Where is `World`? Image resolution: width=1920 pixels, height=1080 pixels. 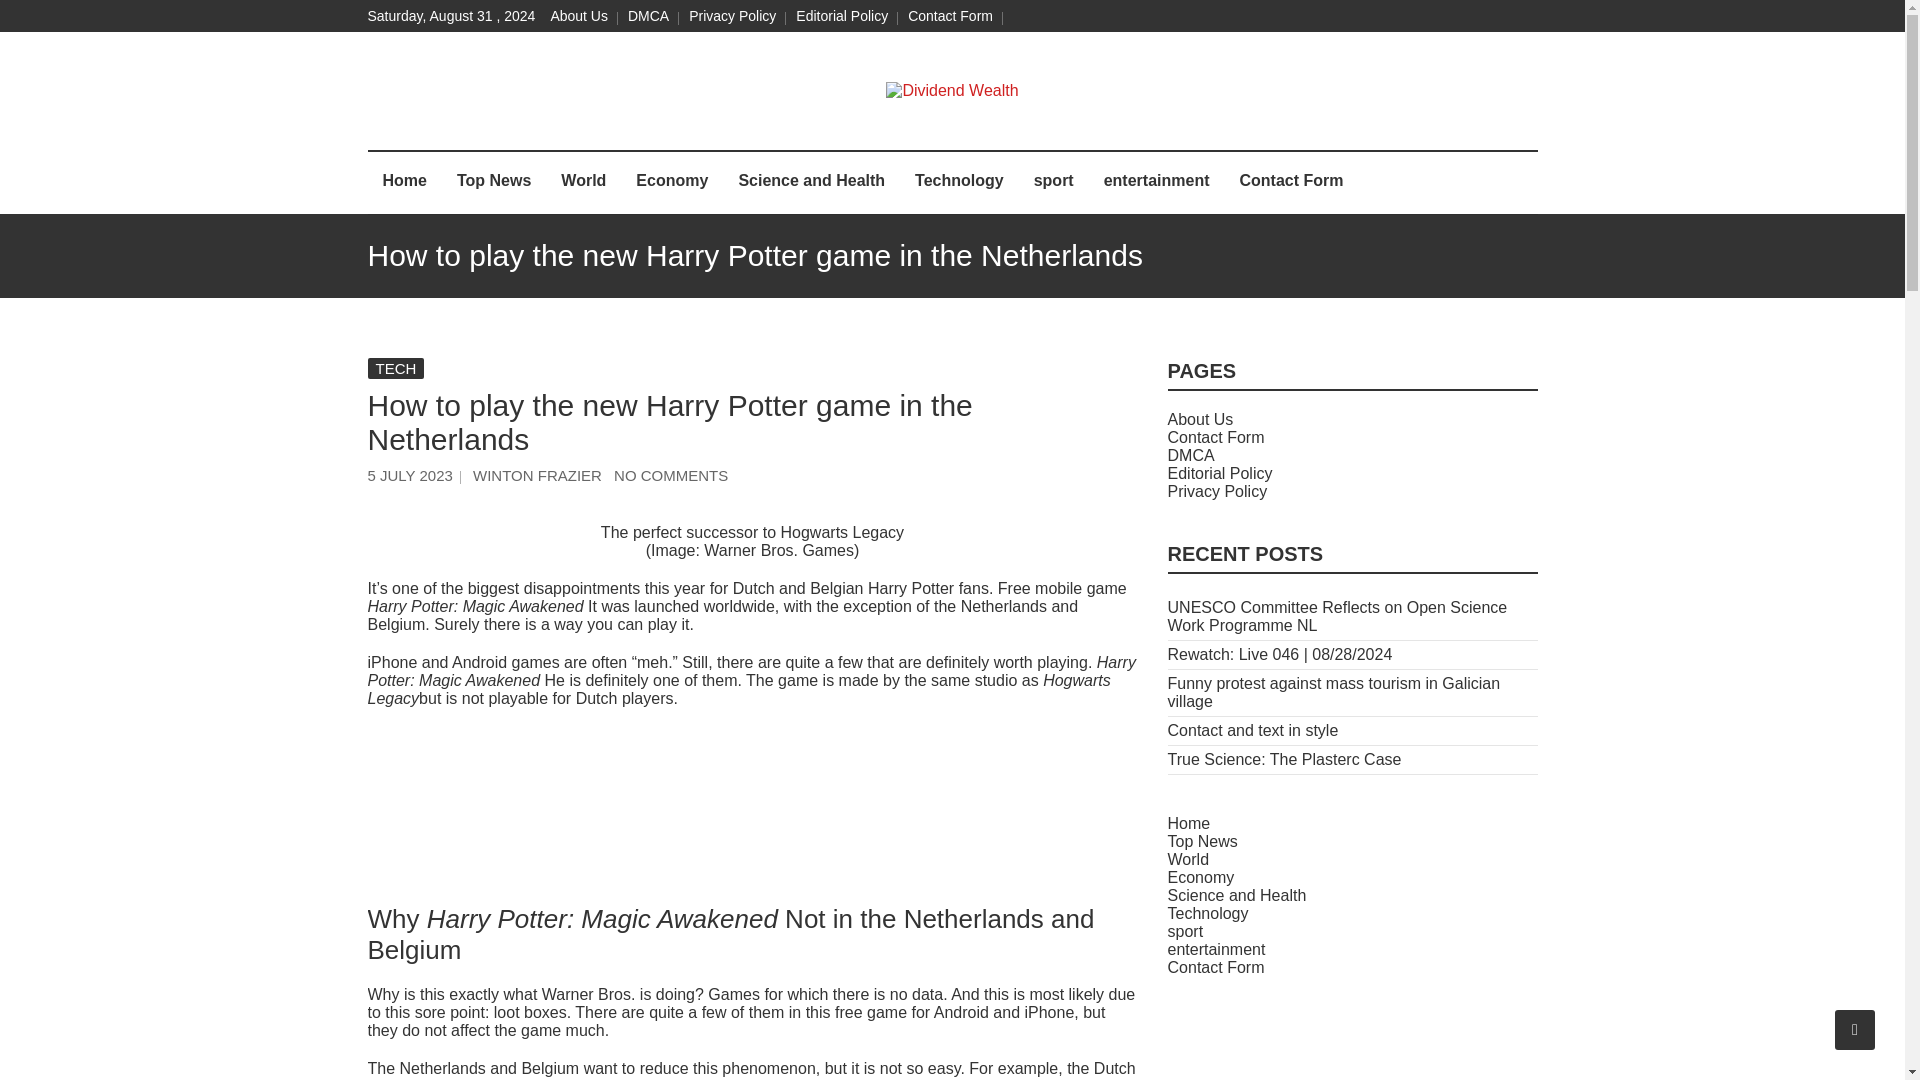 World is located at coordinates (582, 182).